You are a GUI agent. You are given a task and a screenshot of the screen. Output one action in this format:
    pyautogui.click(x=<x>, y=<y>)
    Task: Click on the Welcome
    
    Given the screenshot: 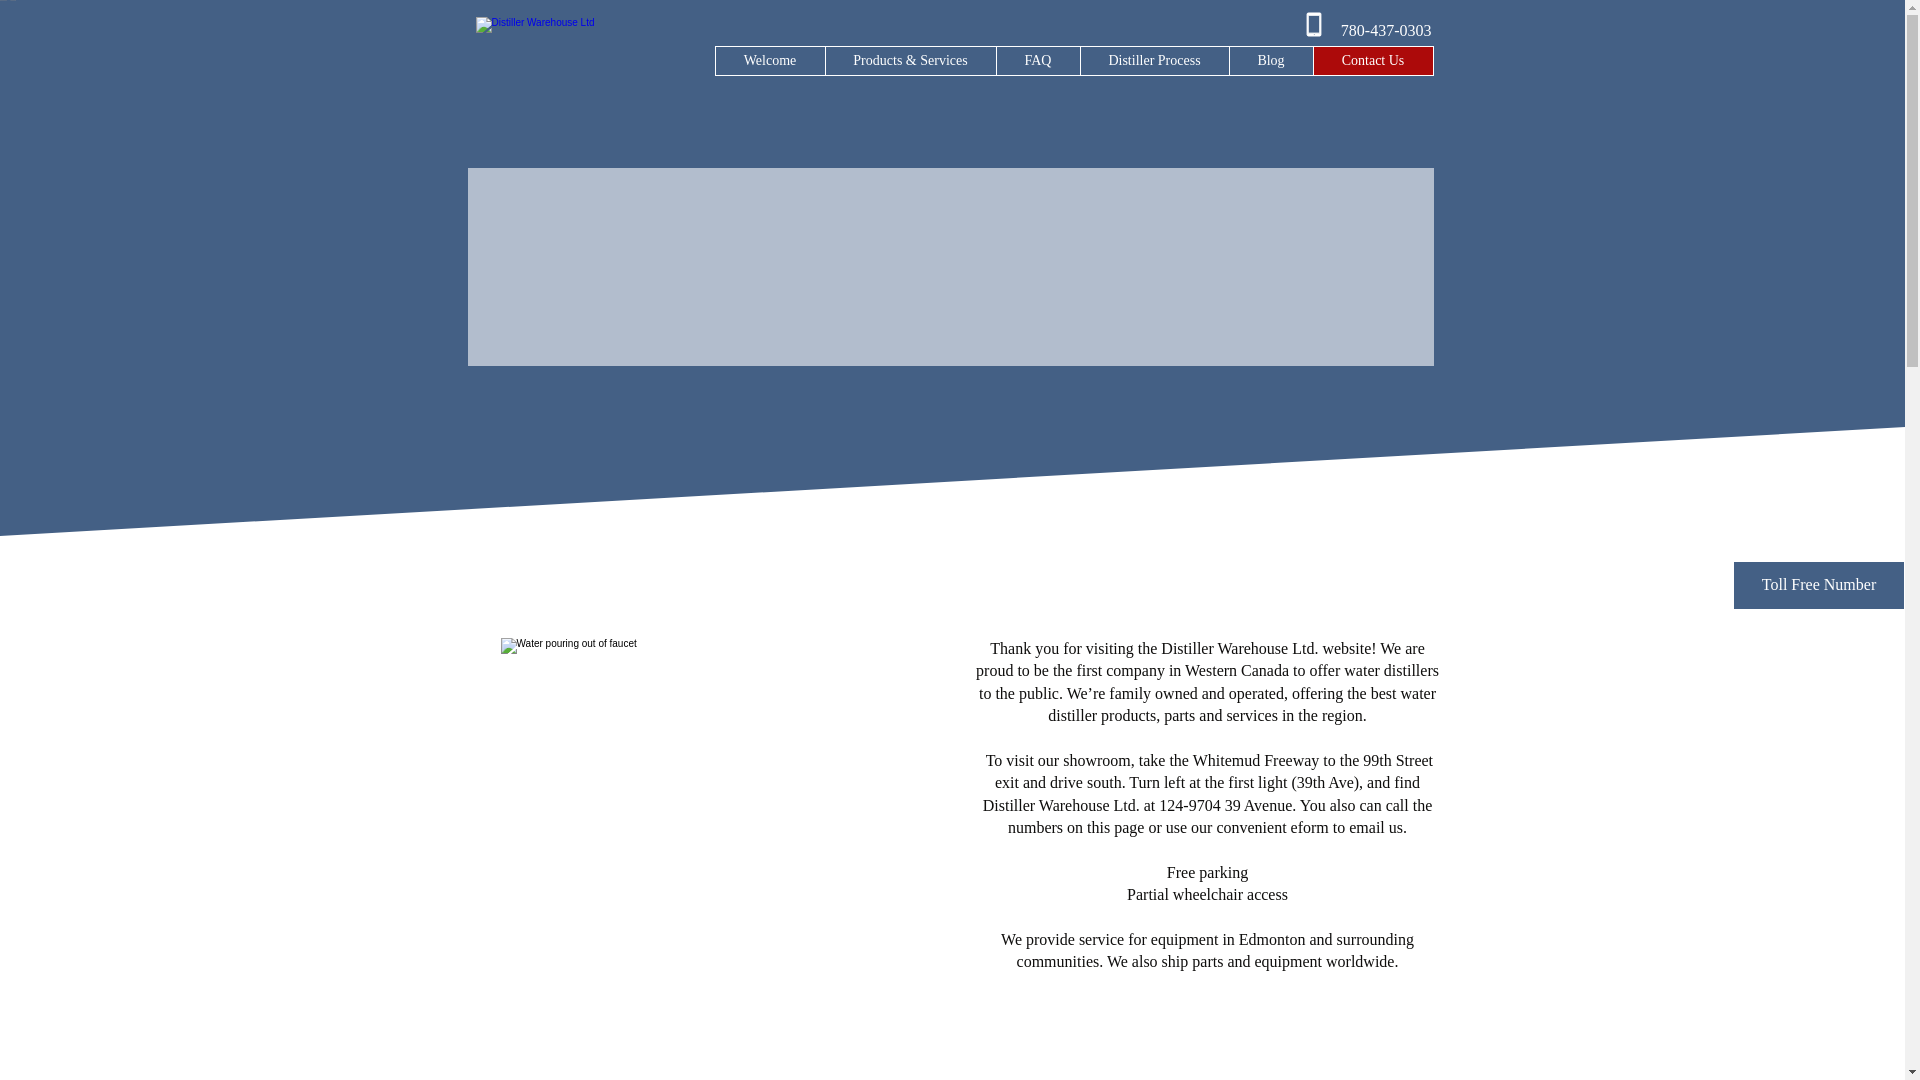 What is the action you would take?
    pyautogui.click(x=770, y=60)
    